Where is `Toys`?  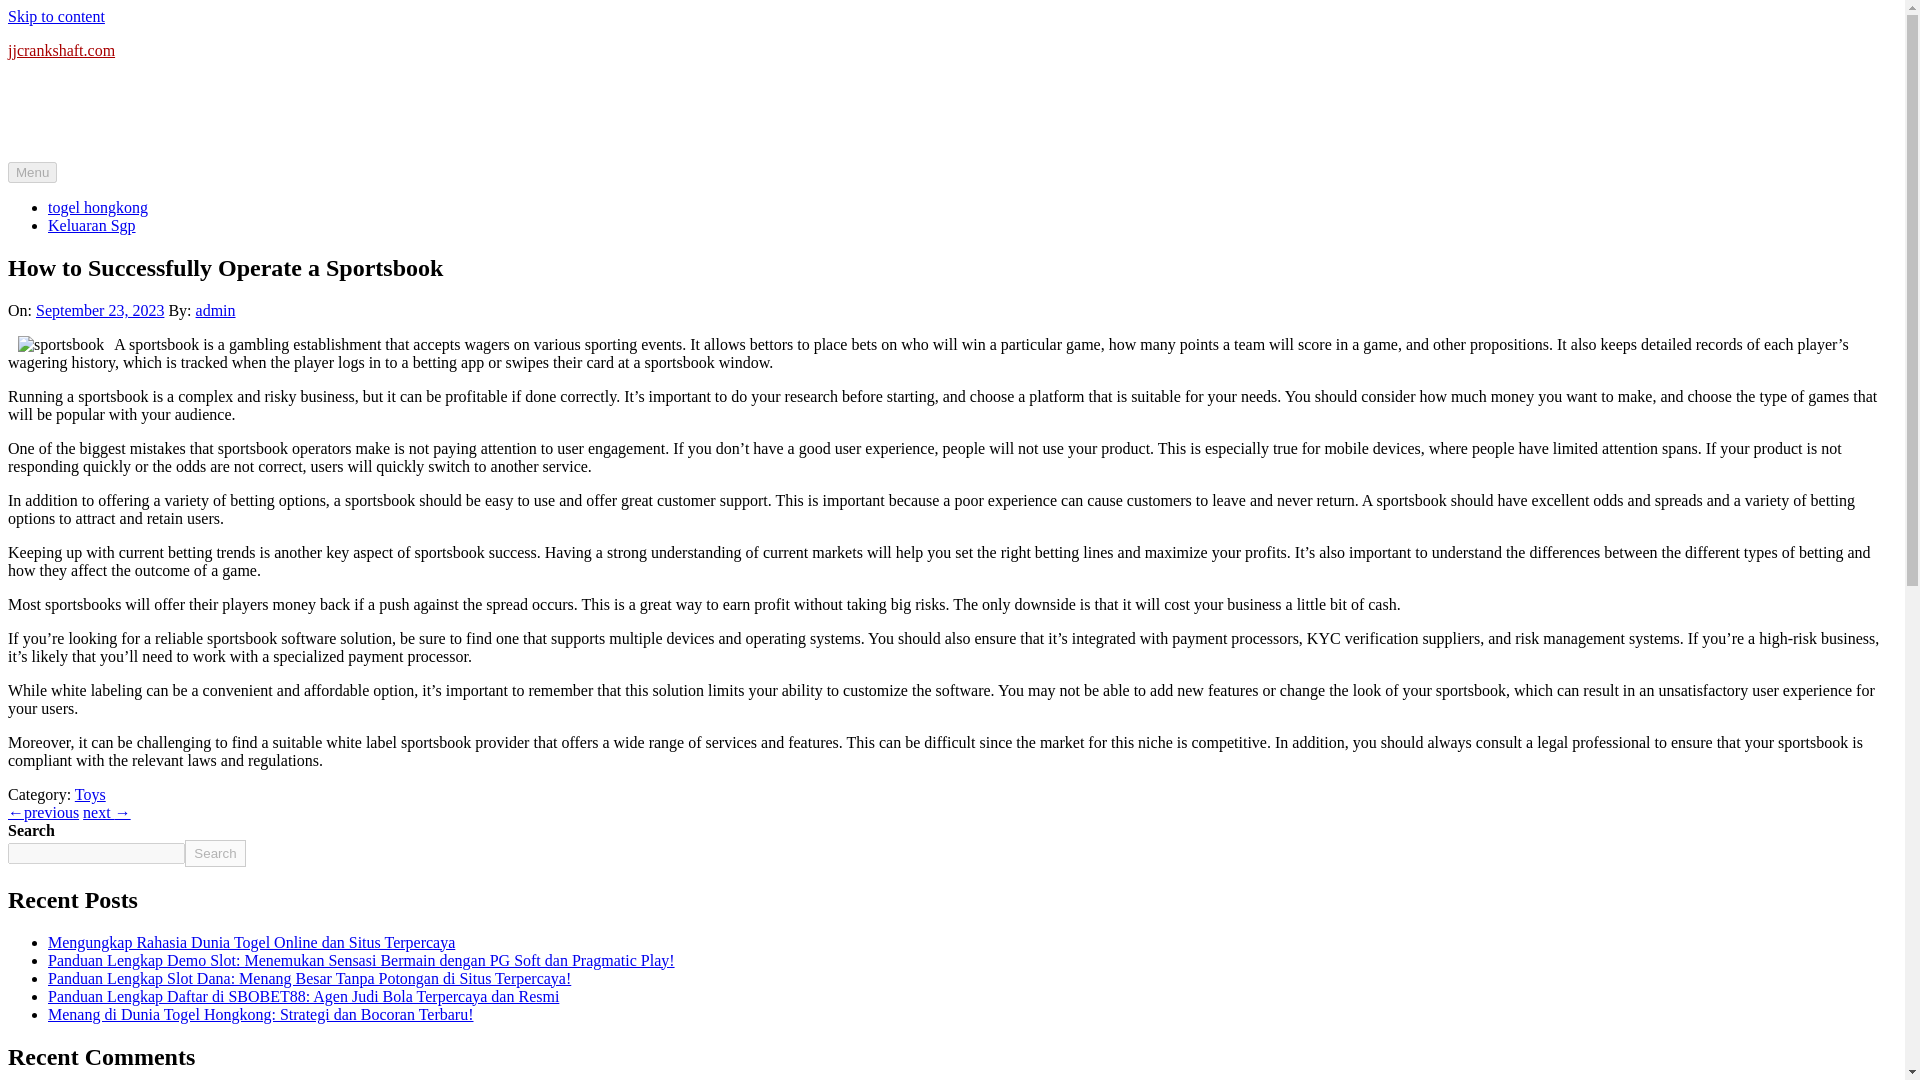
Toys is located at coordinates (90, 794).